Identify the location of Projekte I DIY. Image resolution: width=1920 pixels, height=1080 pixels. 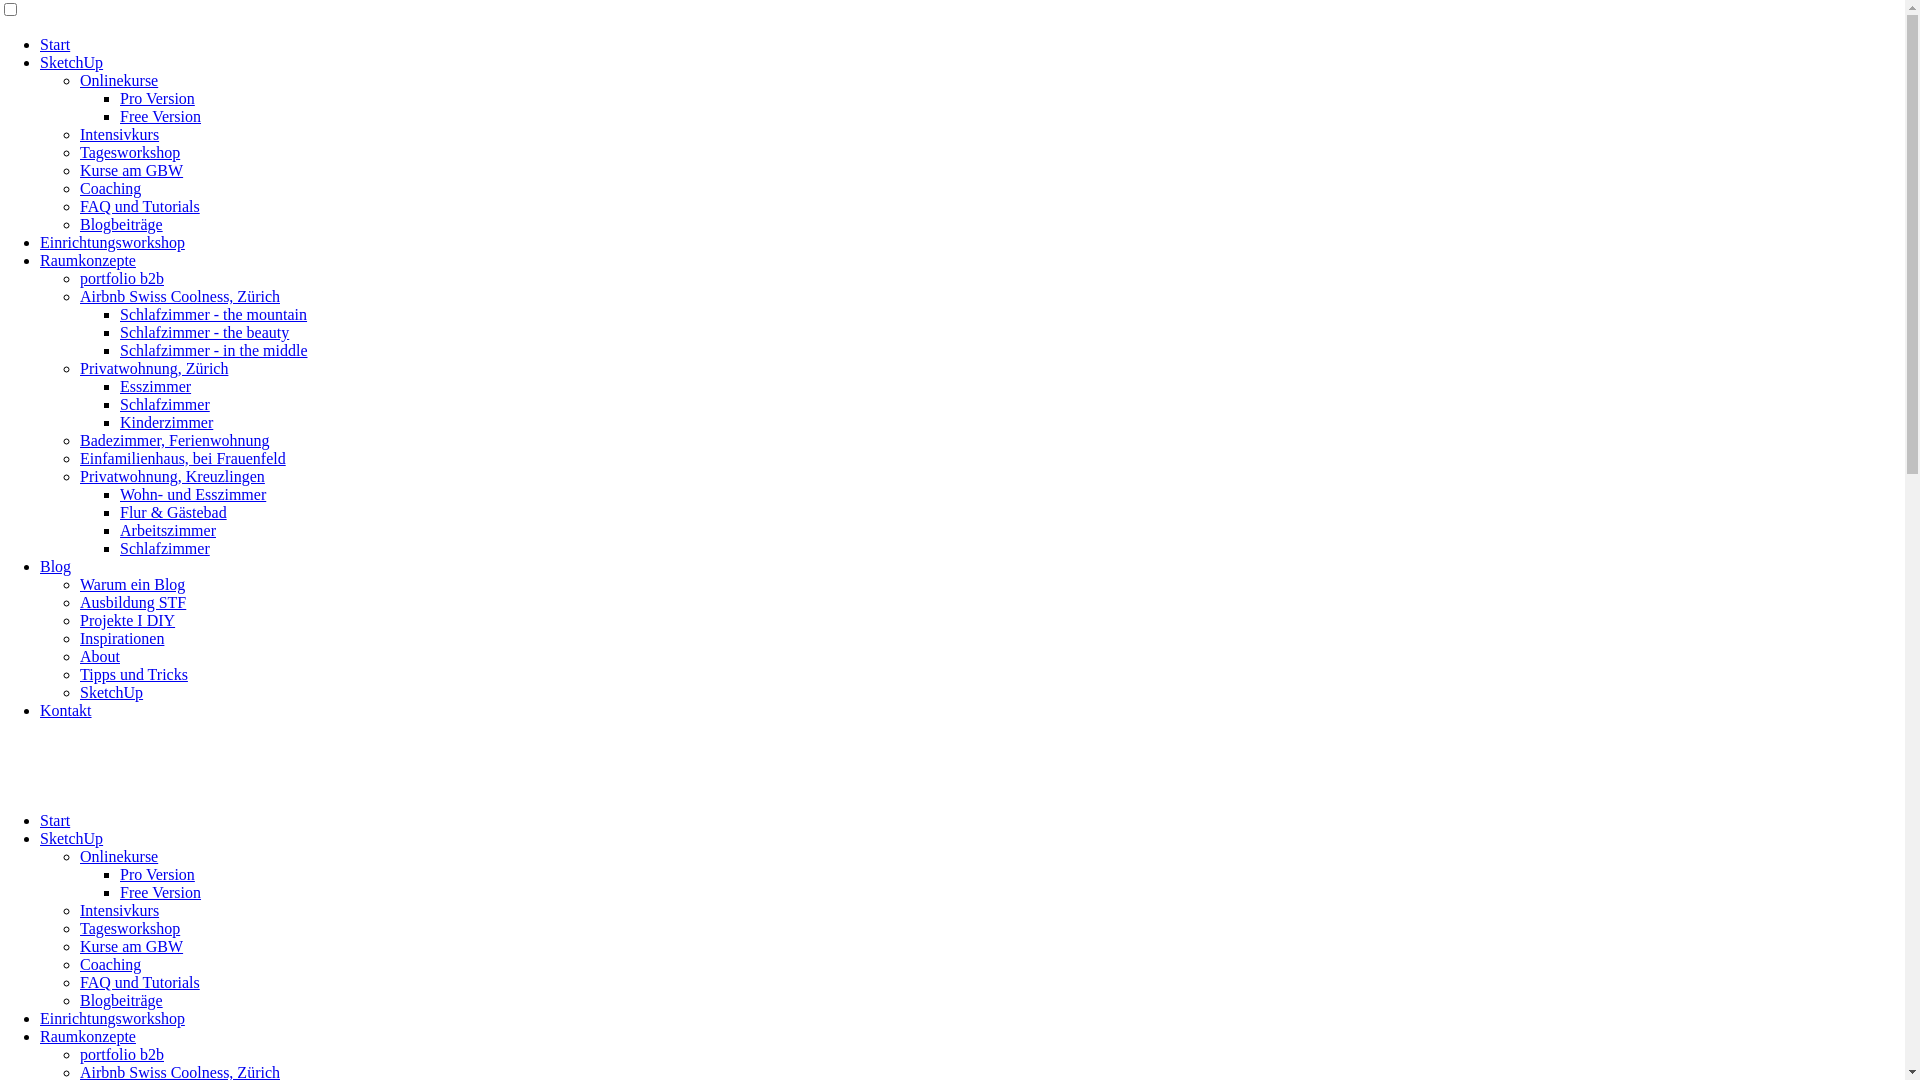
(128, 620).